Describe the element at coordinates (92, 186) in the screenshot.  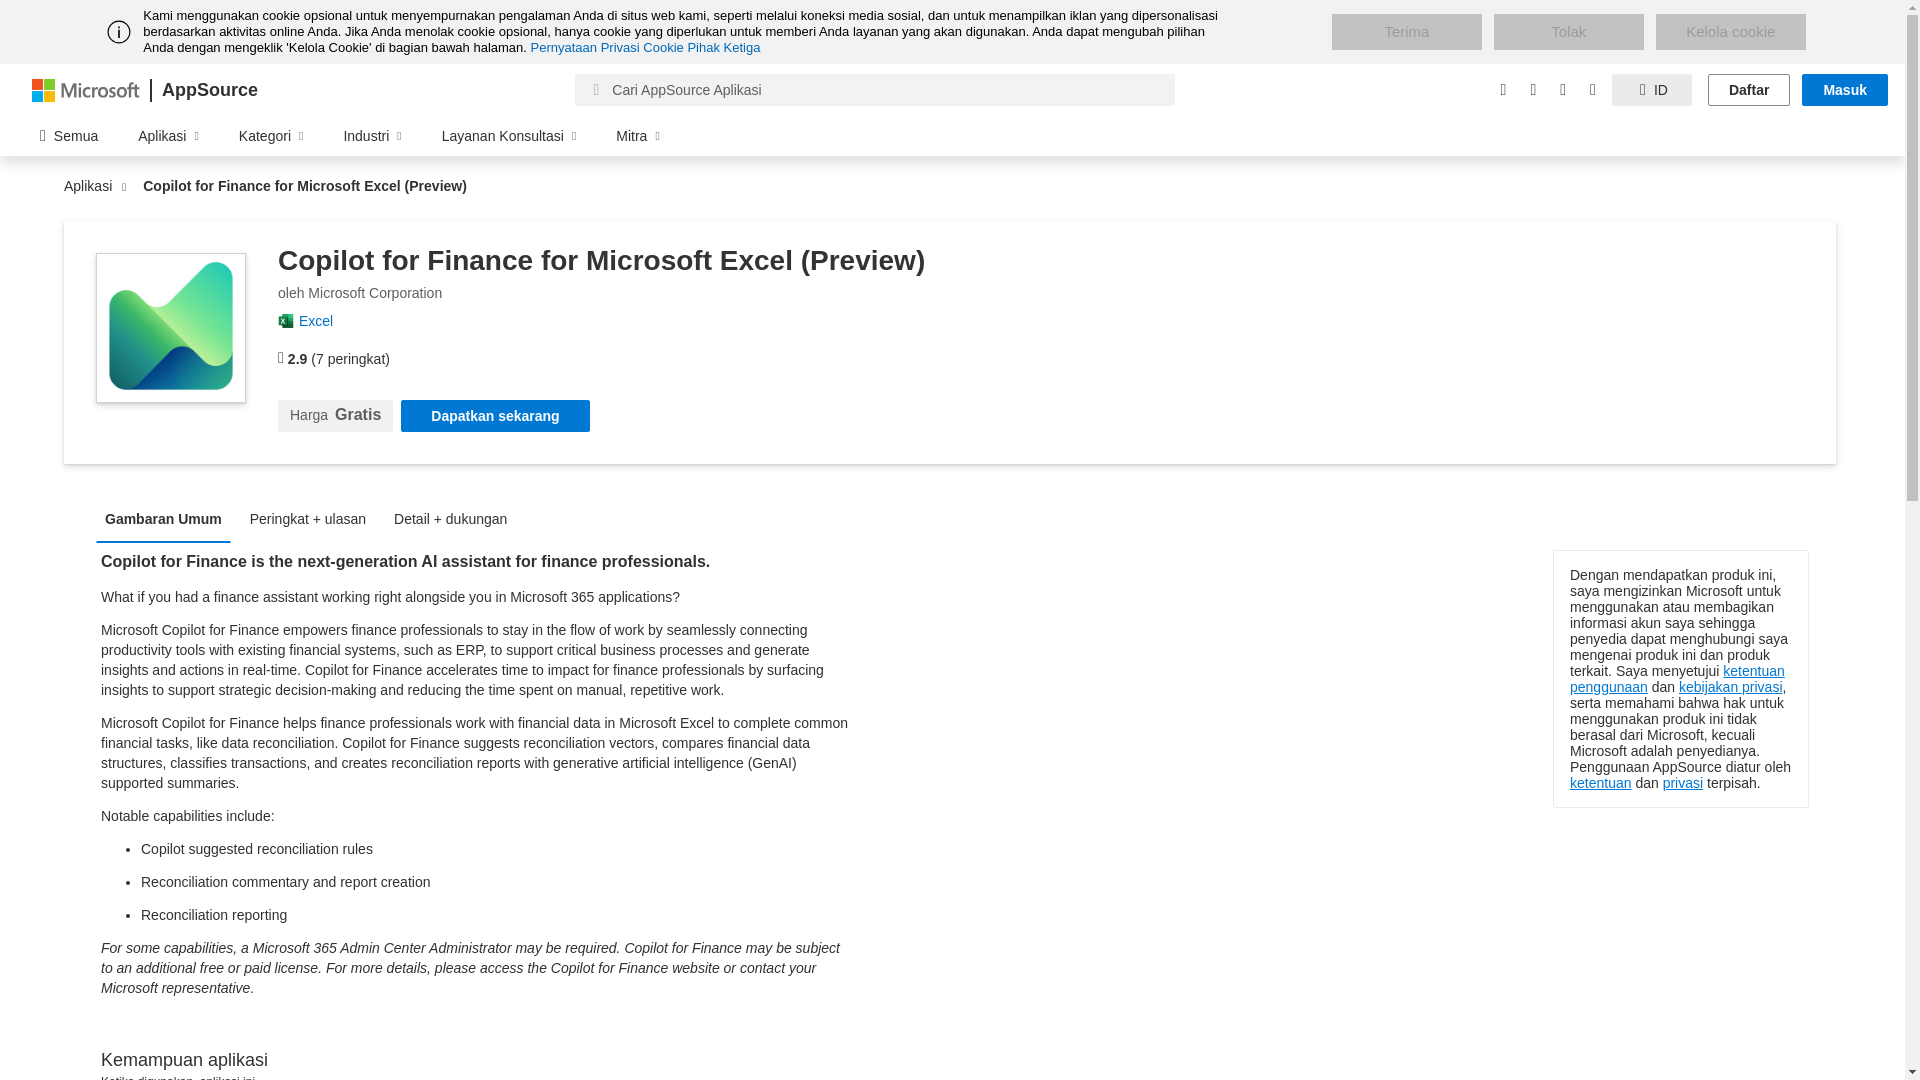
I see `Aplikasi` at that location.